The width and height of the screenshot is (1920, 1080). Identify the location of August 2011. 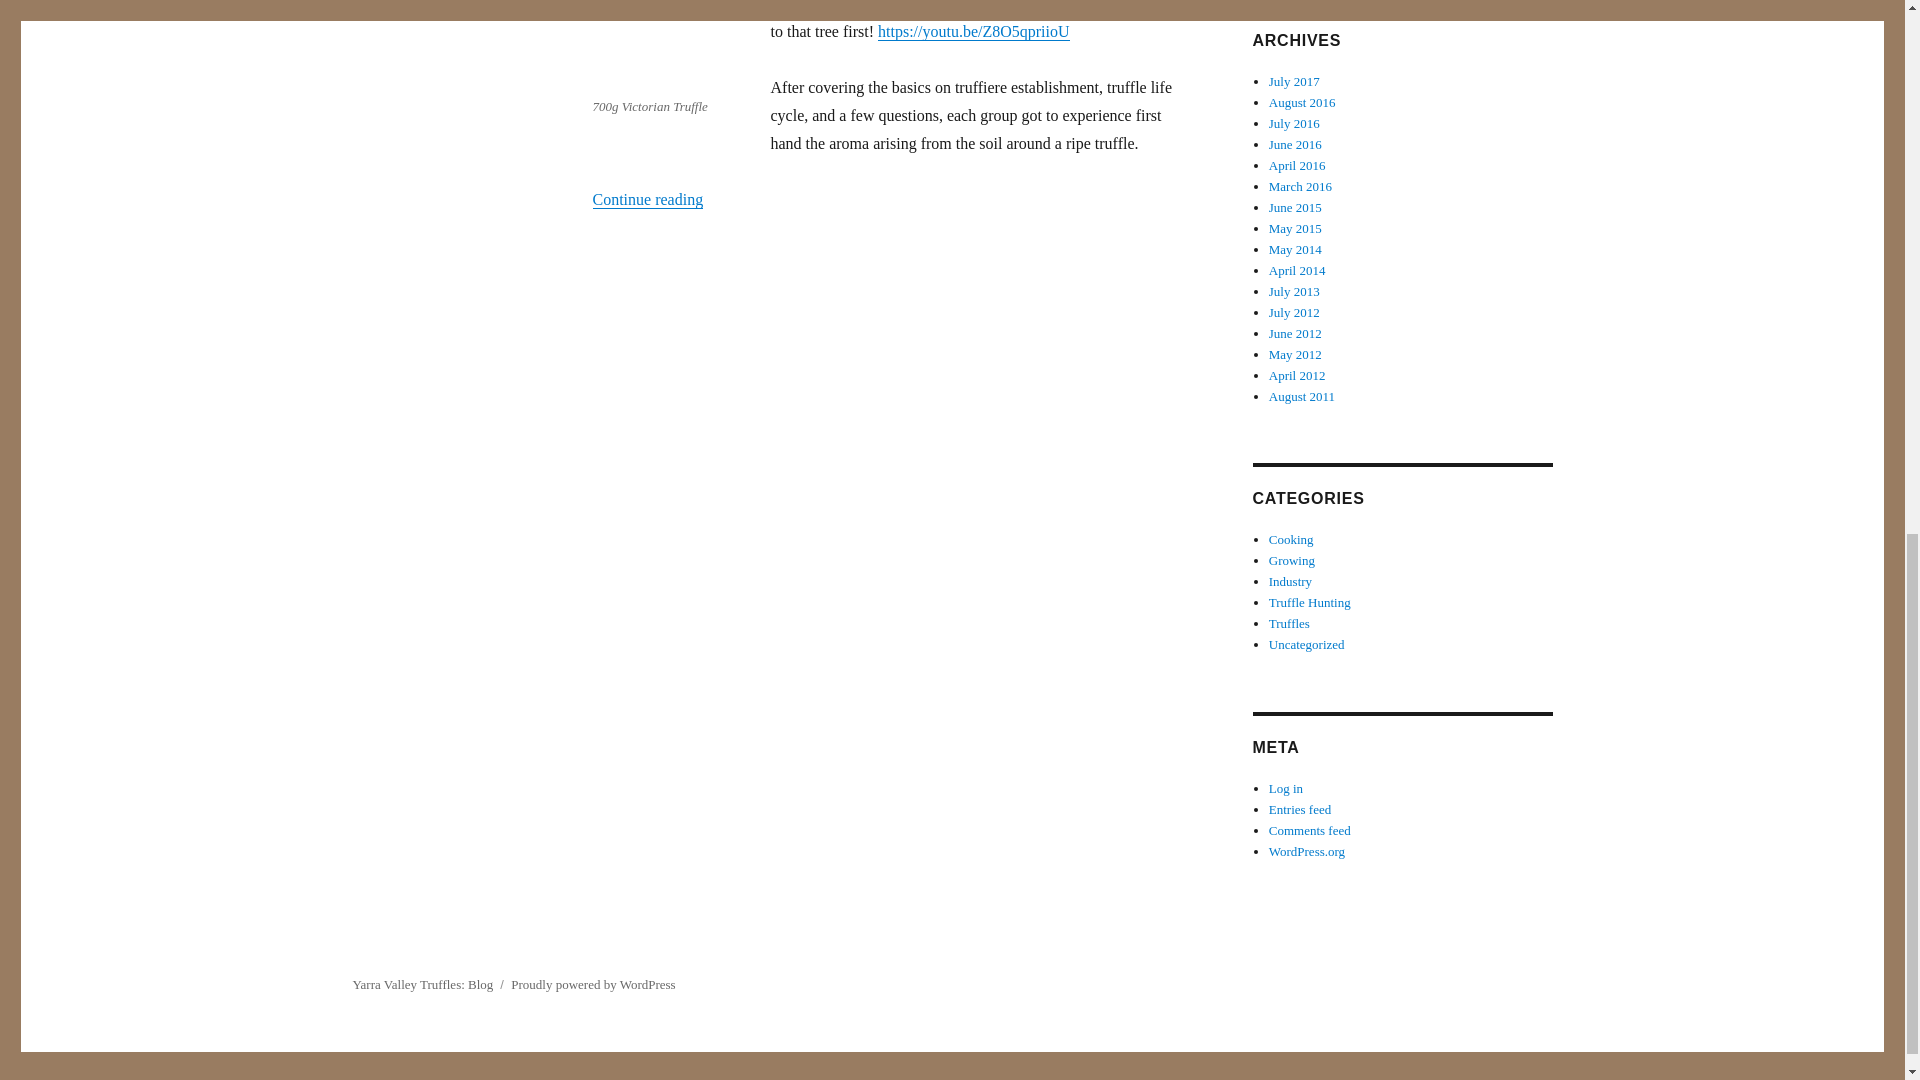
(1302, 396).